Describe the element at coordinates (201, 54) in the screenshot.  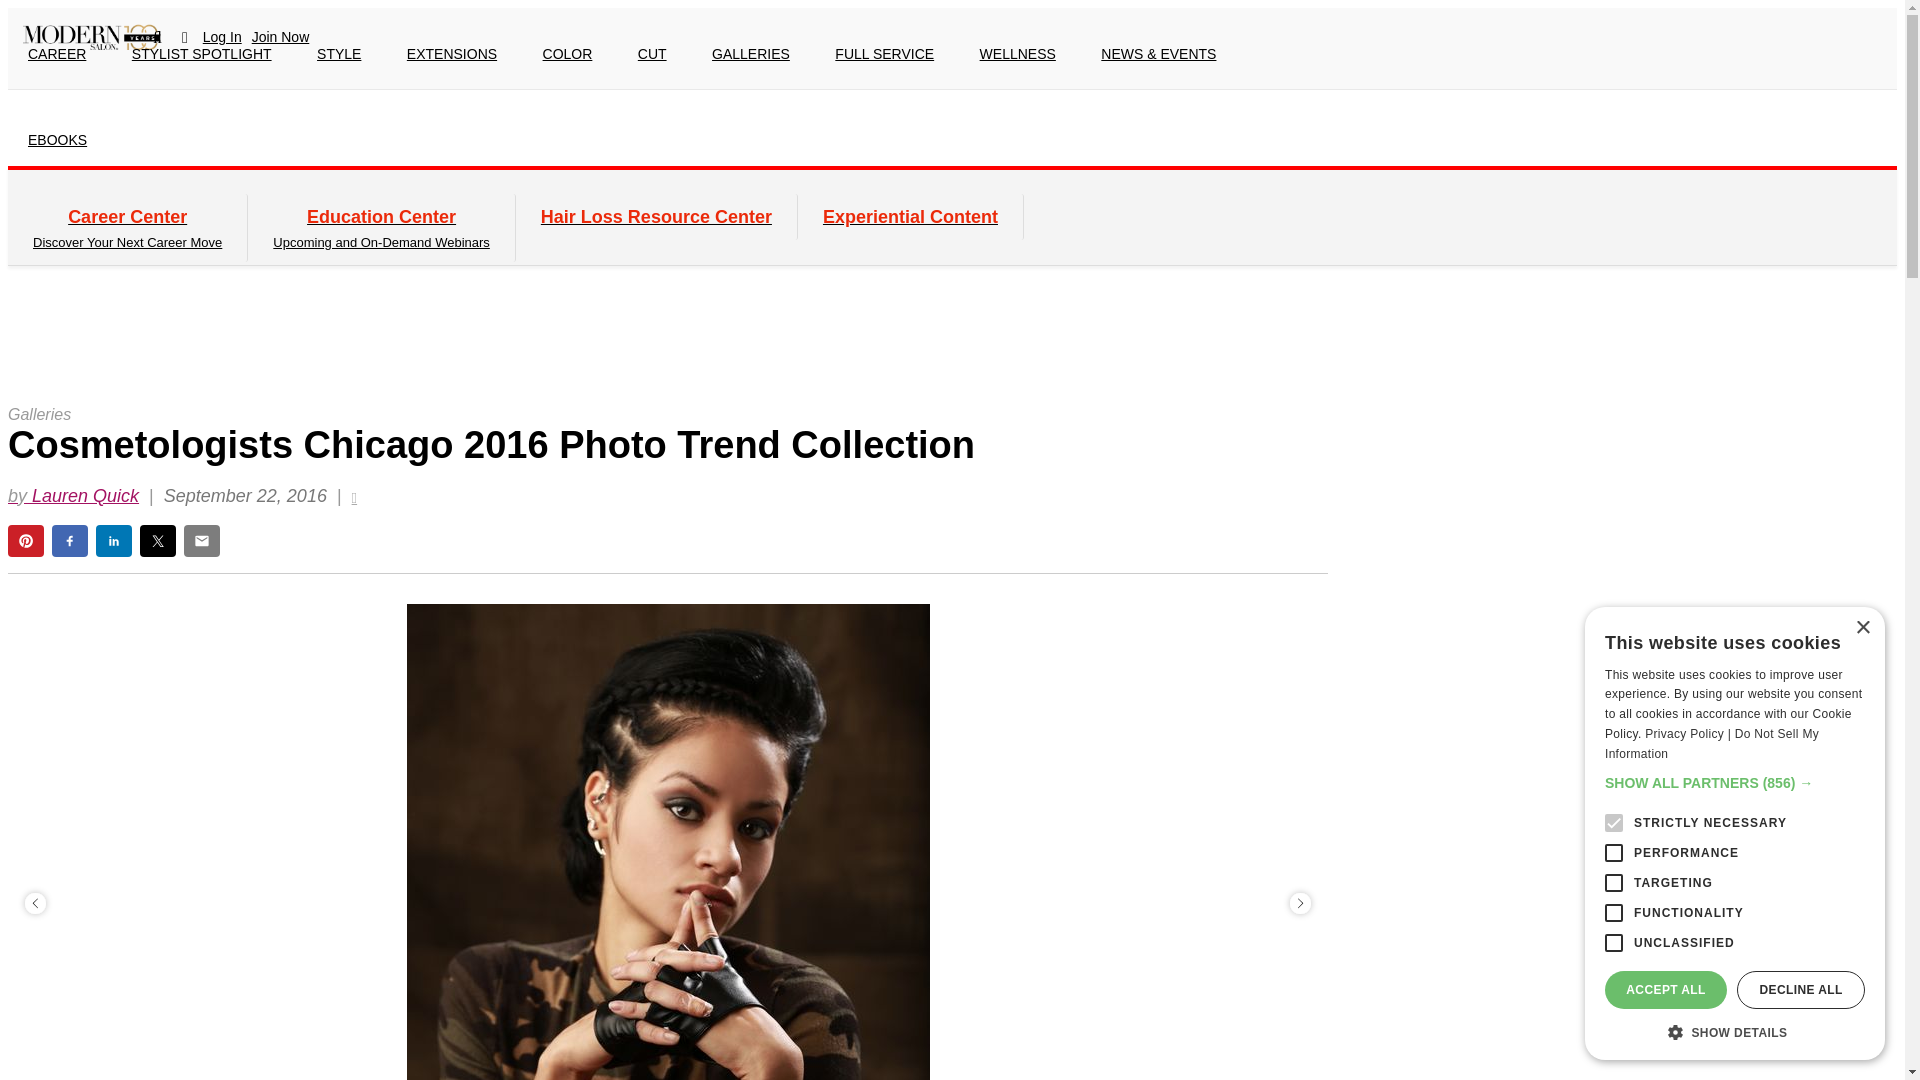
I see `Stylist Spotlight` at that location.